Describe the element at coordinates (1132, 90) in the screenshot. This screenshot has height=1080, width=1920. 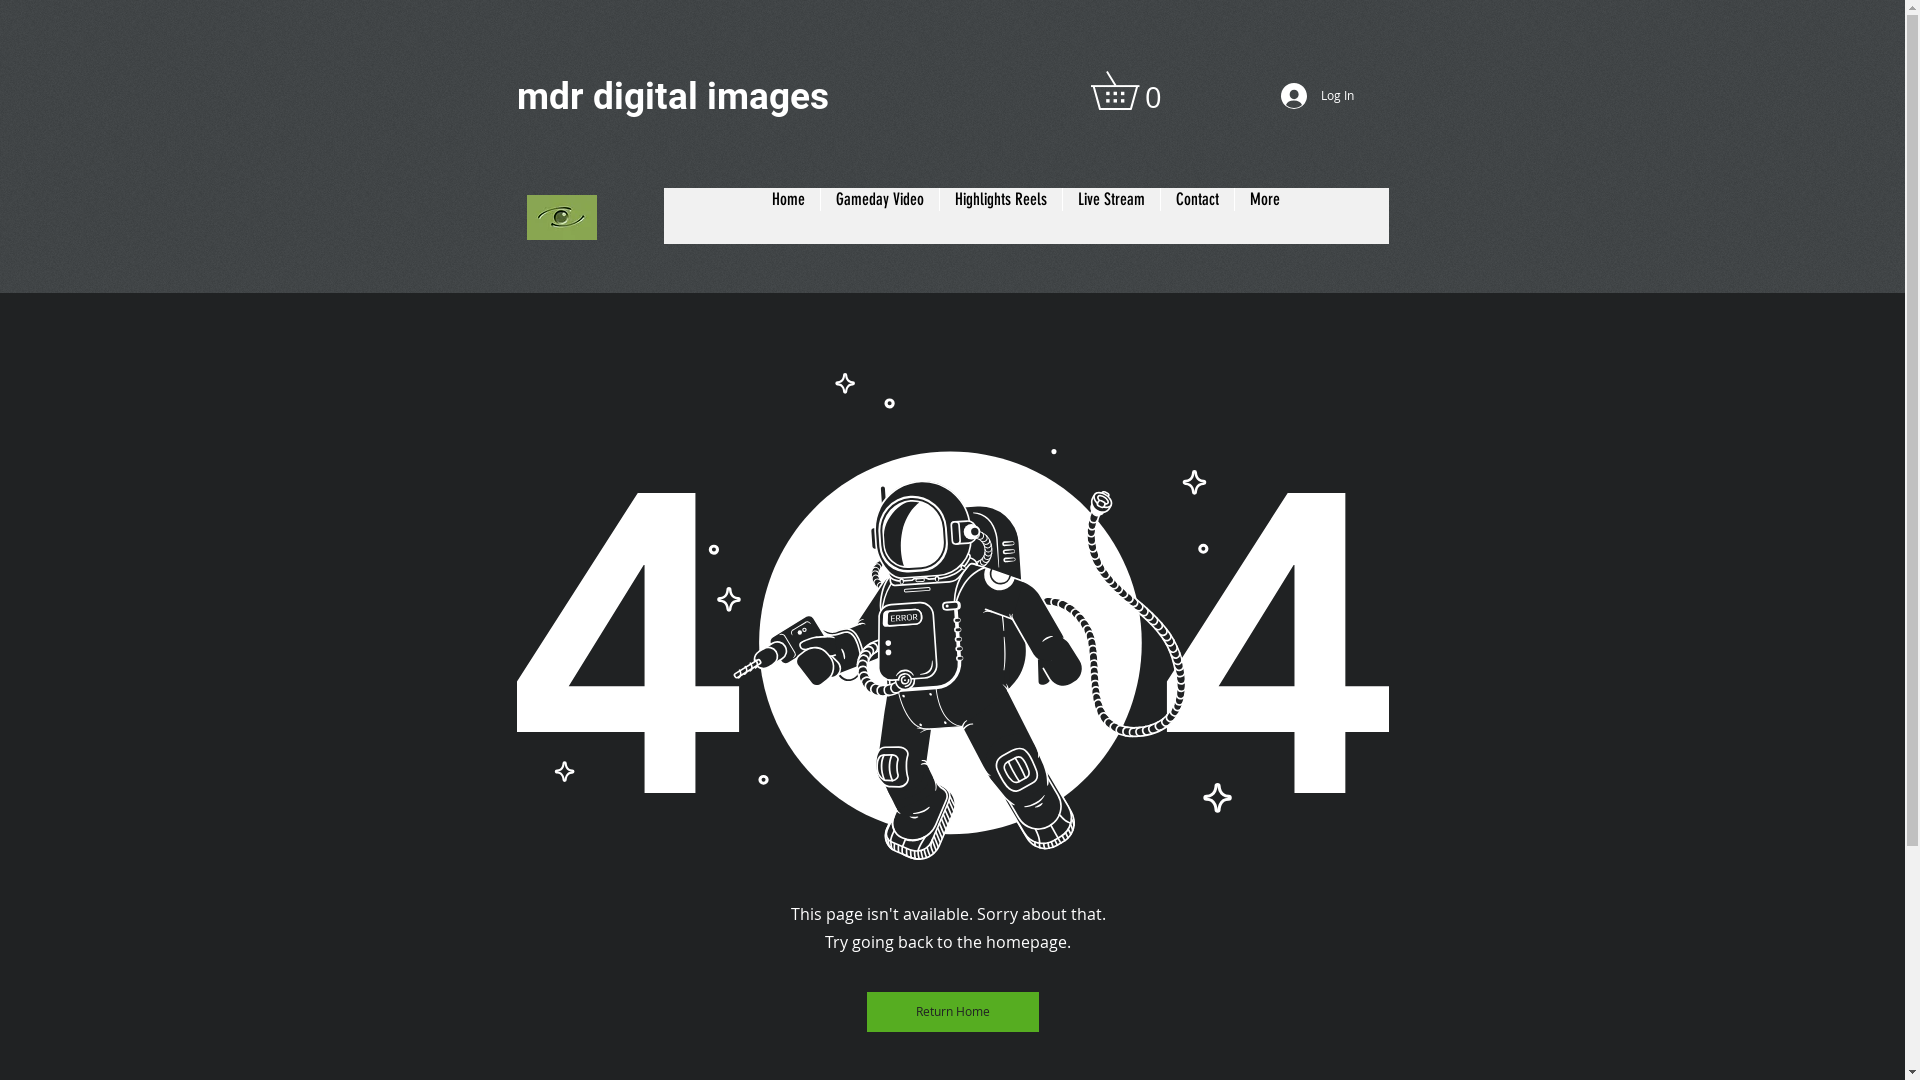
I see `0` at that location.